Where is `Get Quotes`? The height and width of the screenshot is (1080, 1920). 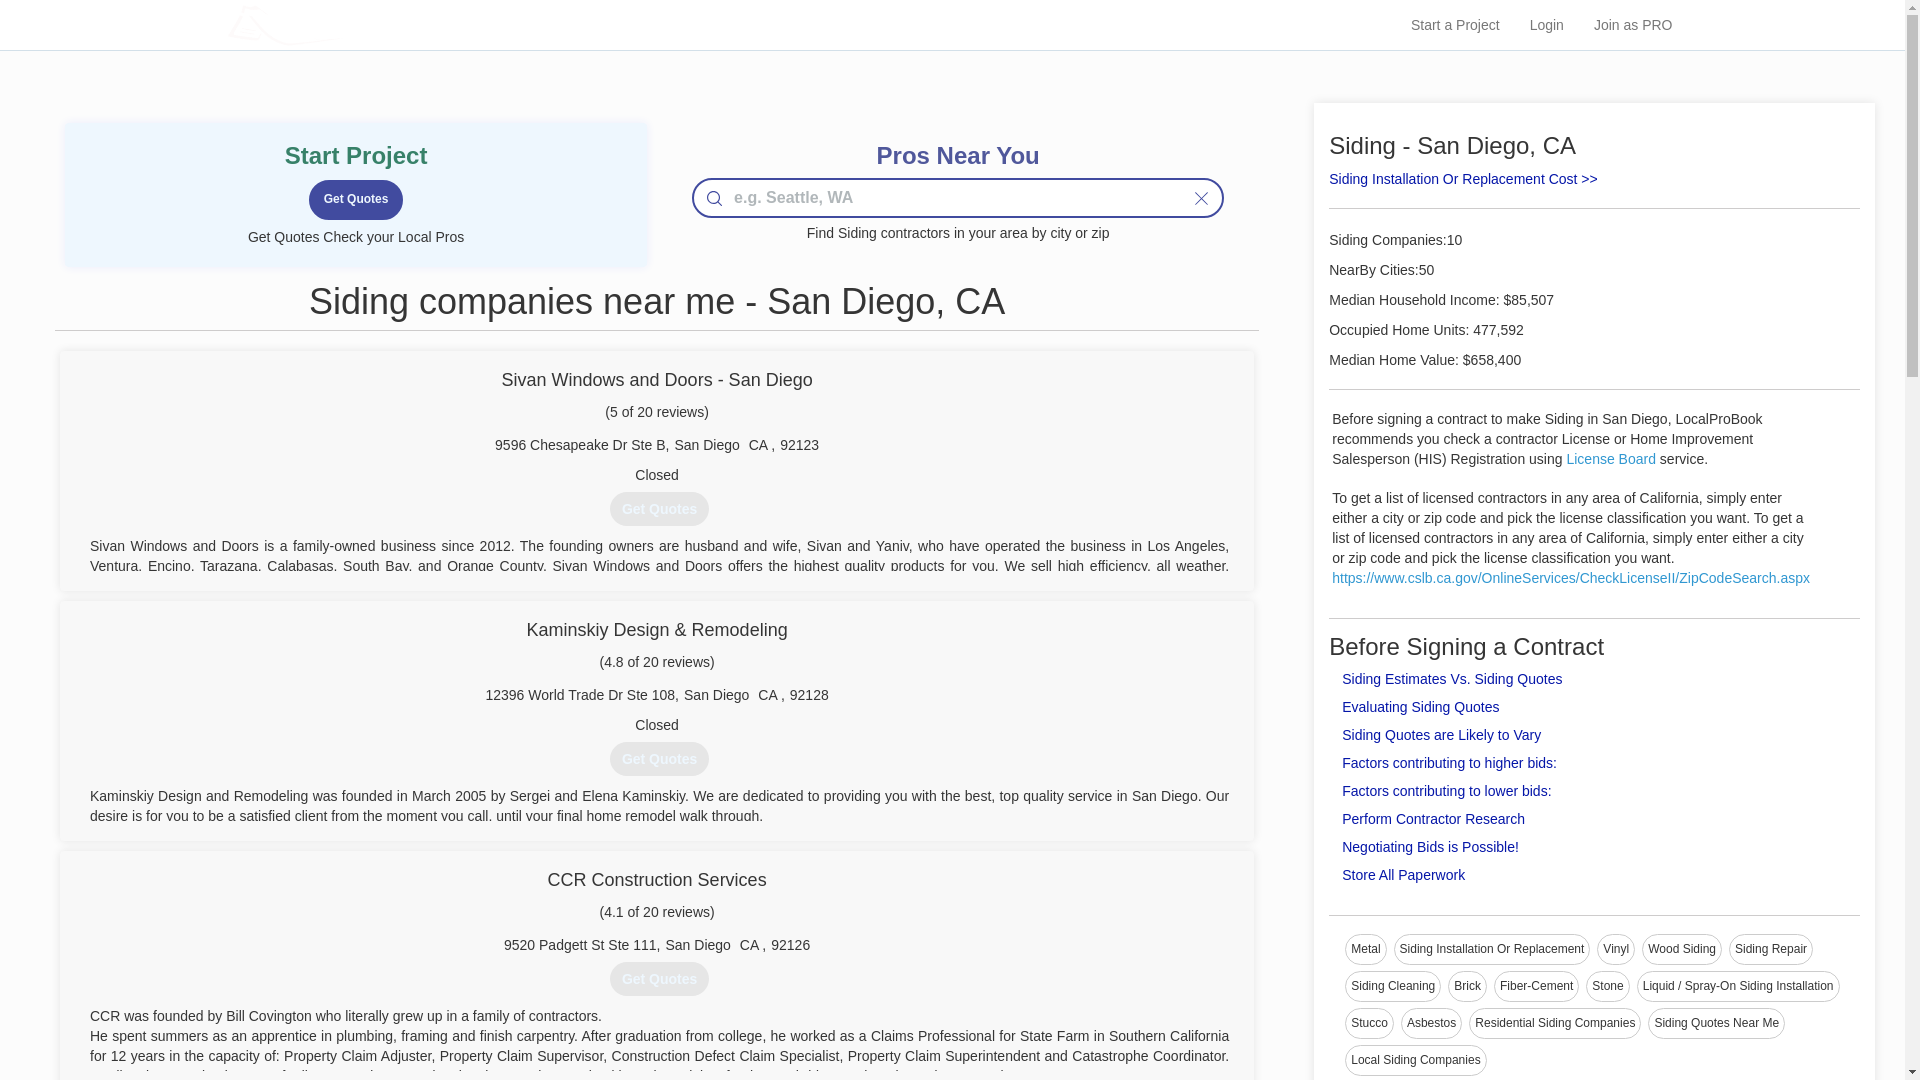
Get Quotes is located at coordinates (356, 200).